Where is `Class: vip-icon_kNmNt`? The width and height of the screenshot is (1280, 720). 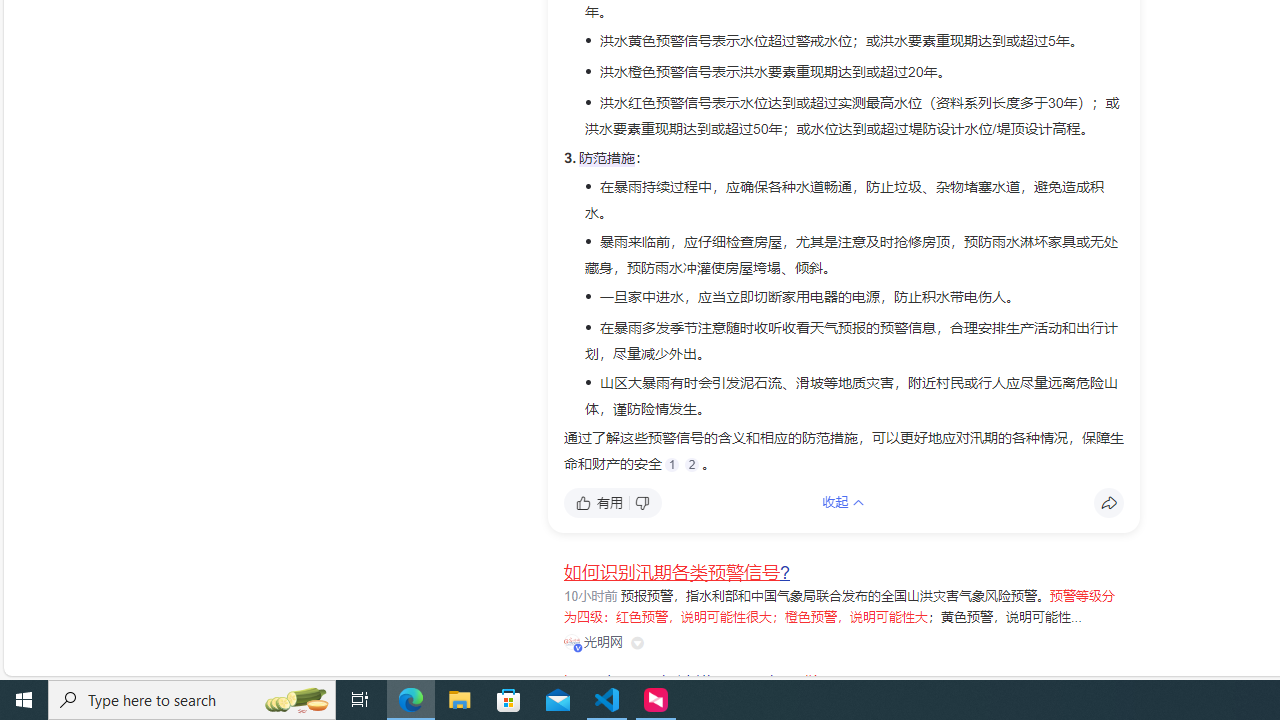 Class: vip-icon_kNmNt is located at coordinates (578, 648).